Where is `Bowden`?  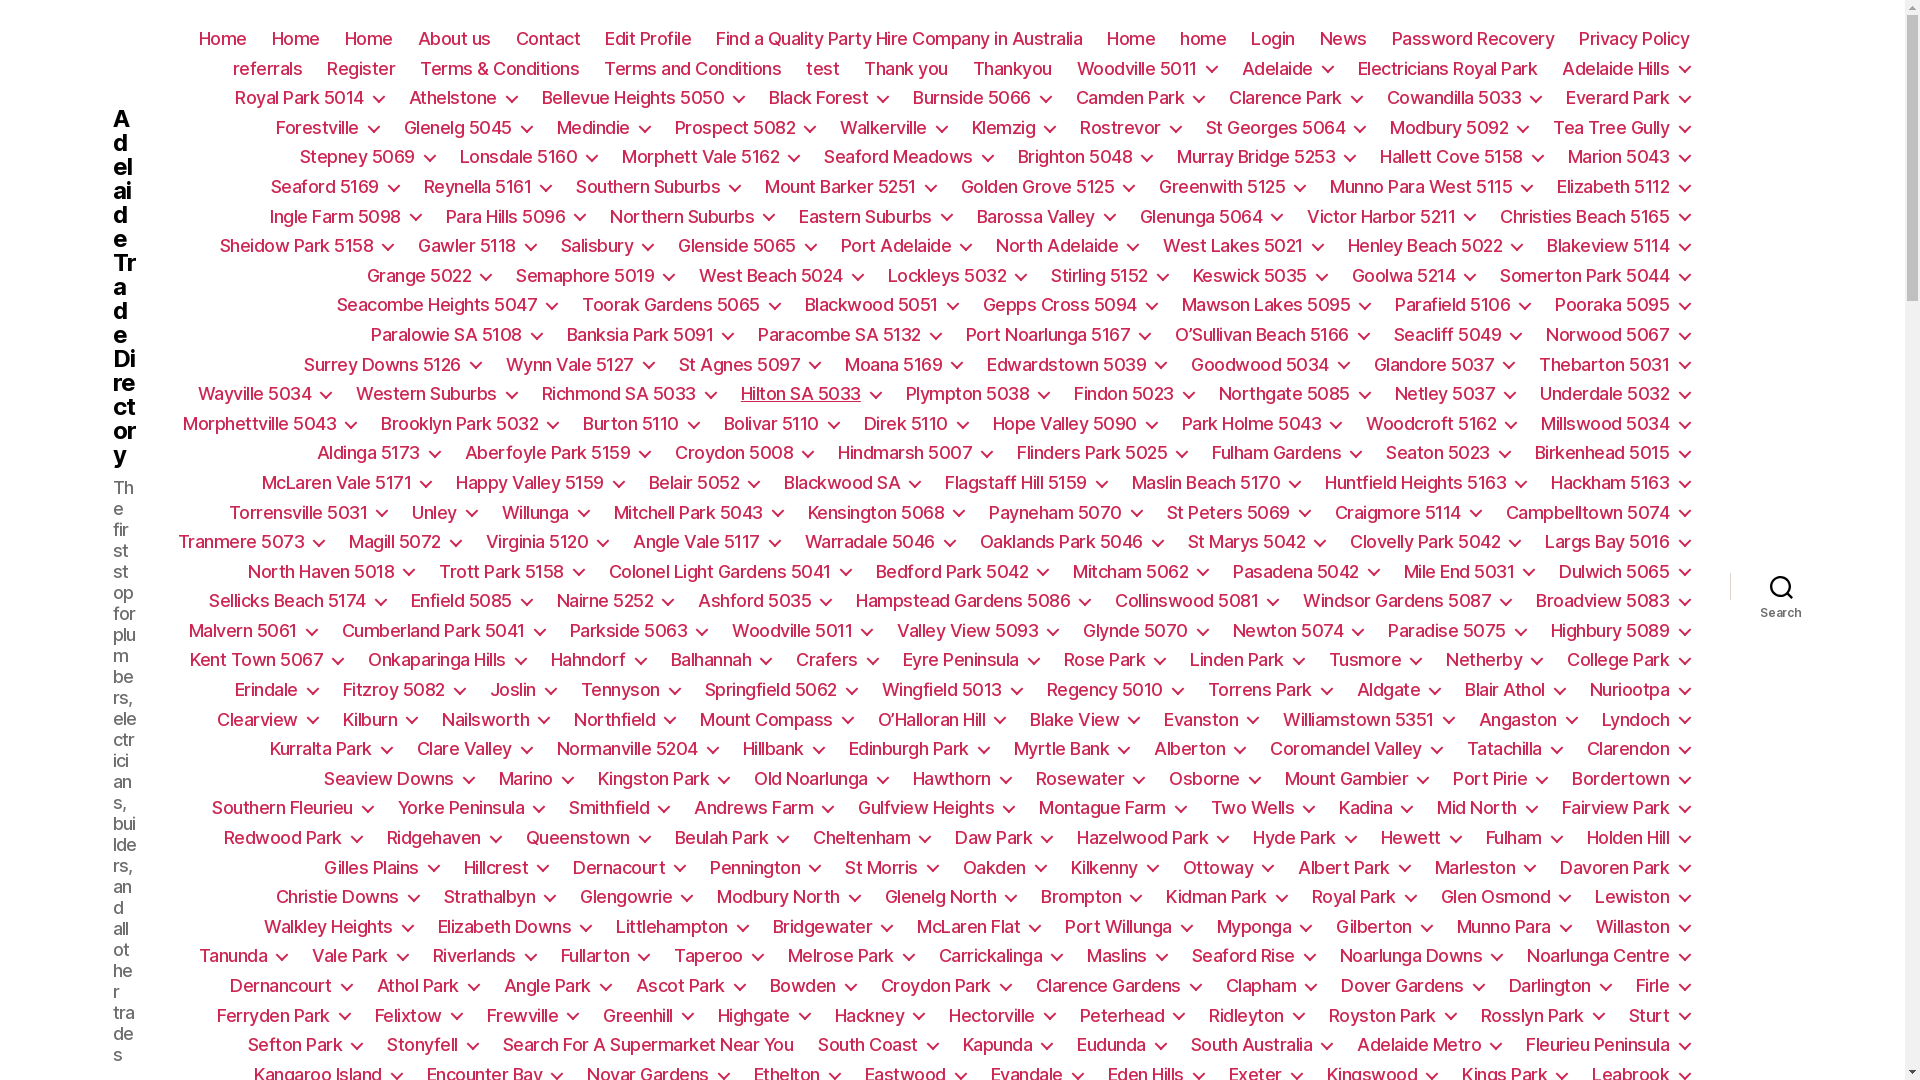
Bowden is located at coordinates (813, 986).